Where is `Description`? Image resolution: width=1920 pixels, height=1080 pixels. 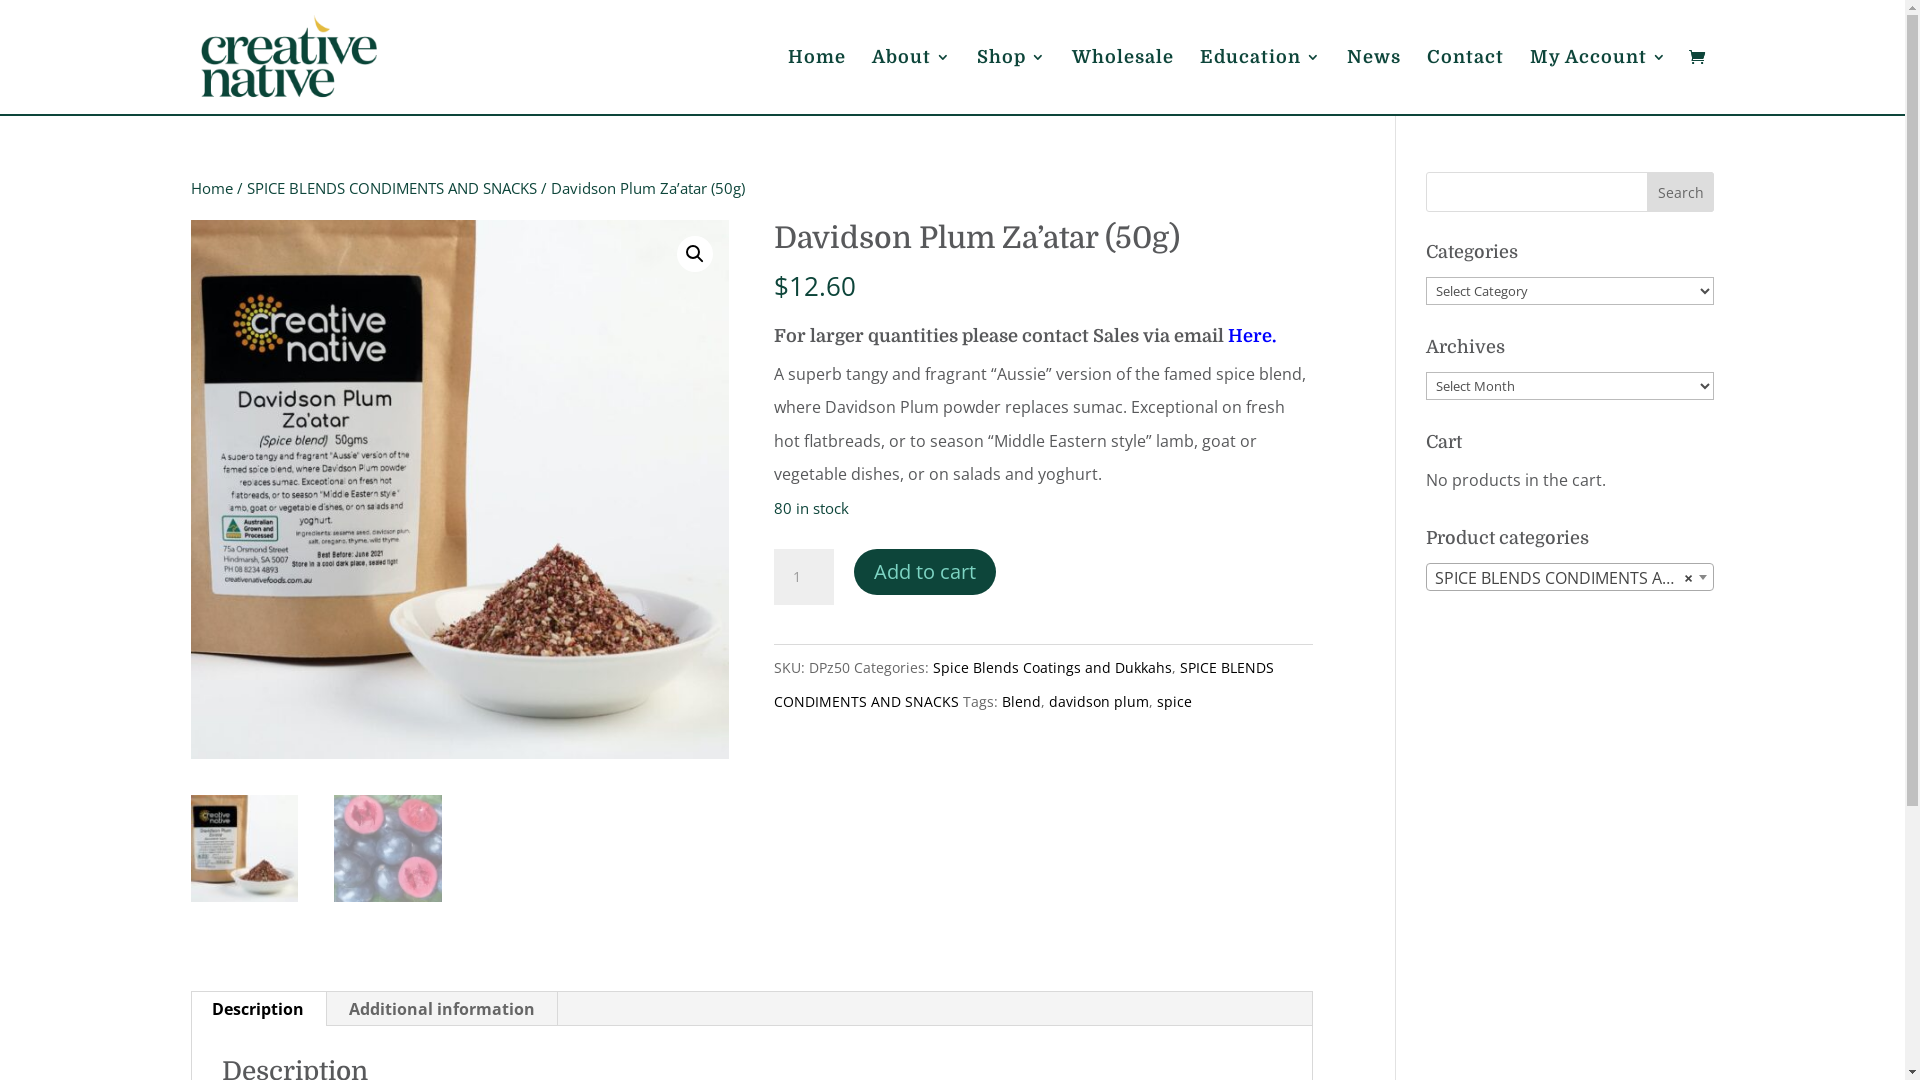 Description is located at coordinates (258, 1009).